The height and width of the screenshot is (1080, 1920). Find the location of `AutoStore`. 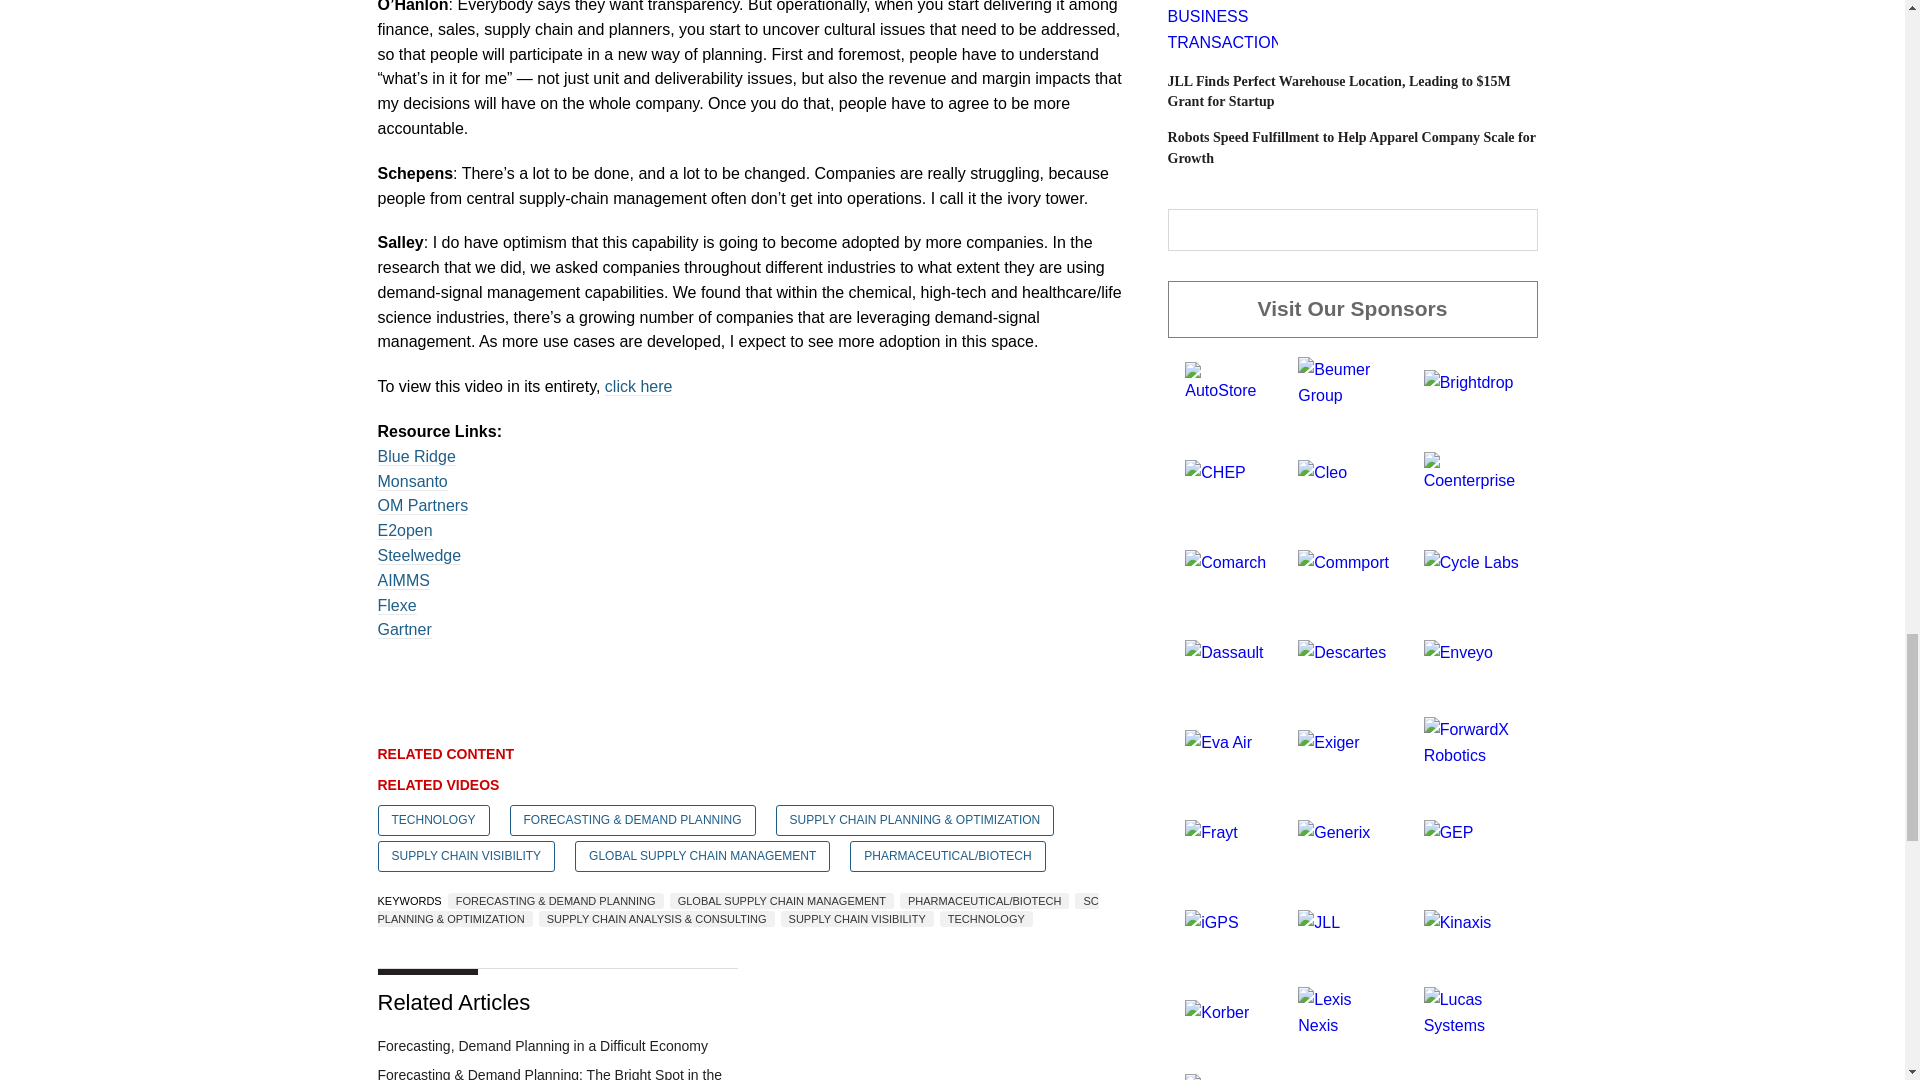

AutoStore is located at coordinates (1224, 380).